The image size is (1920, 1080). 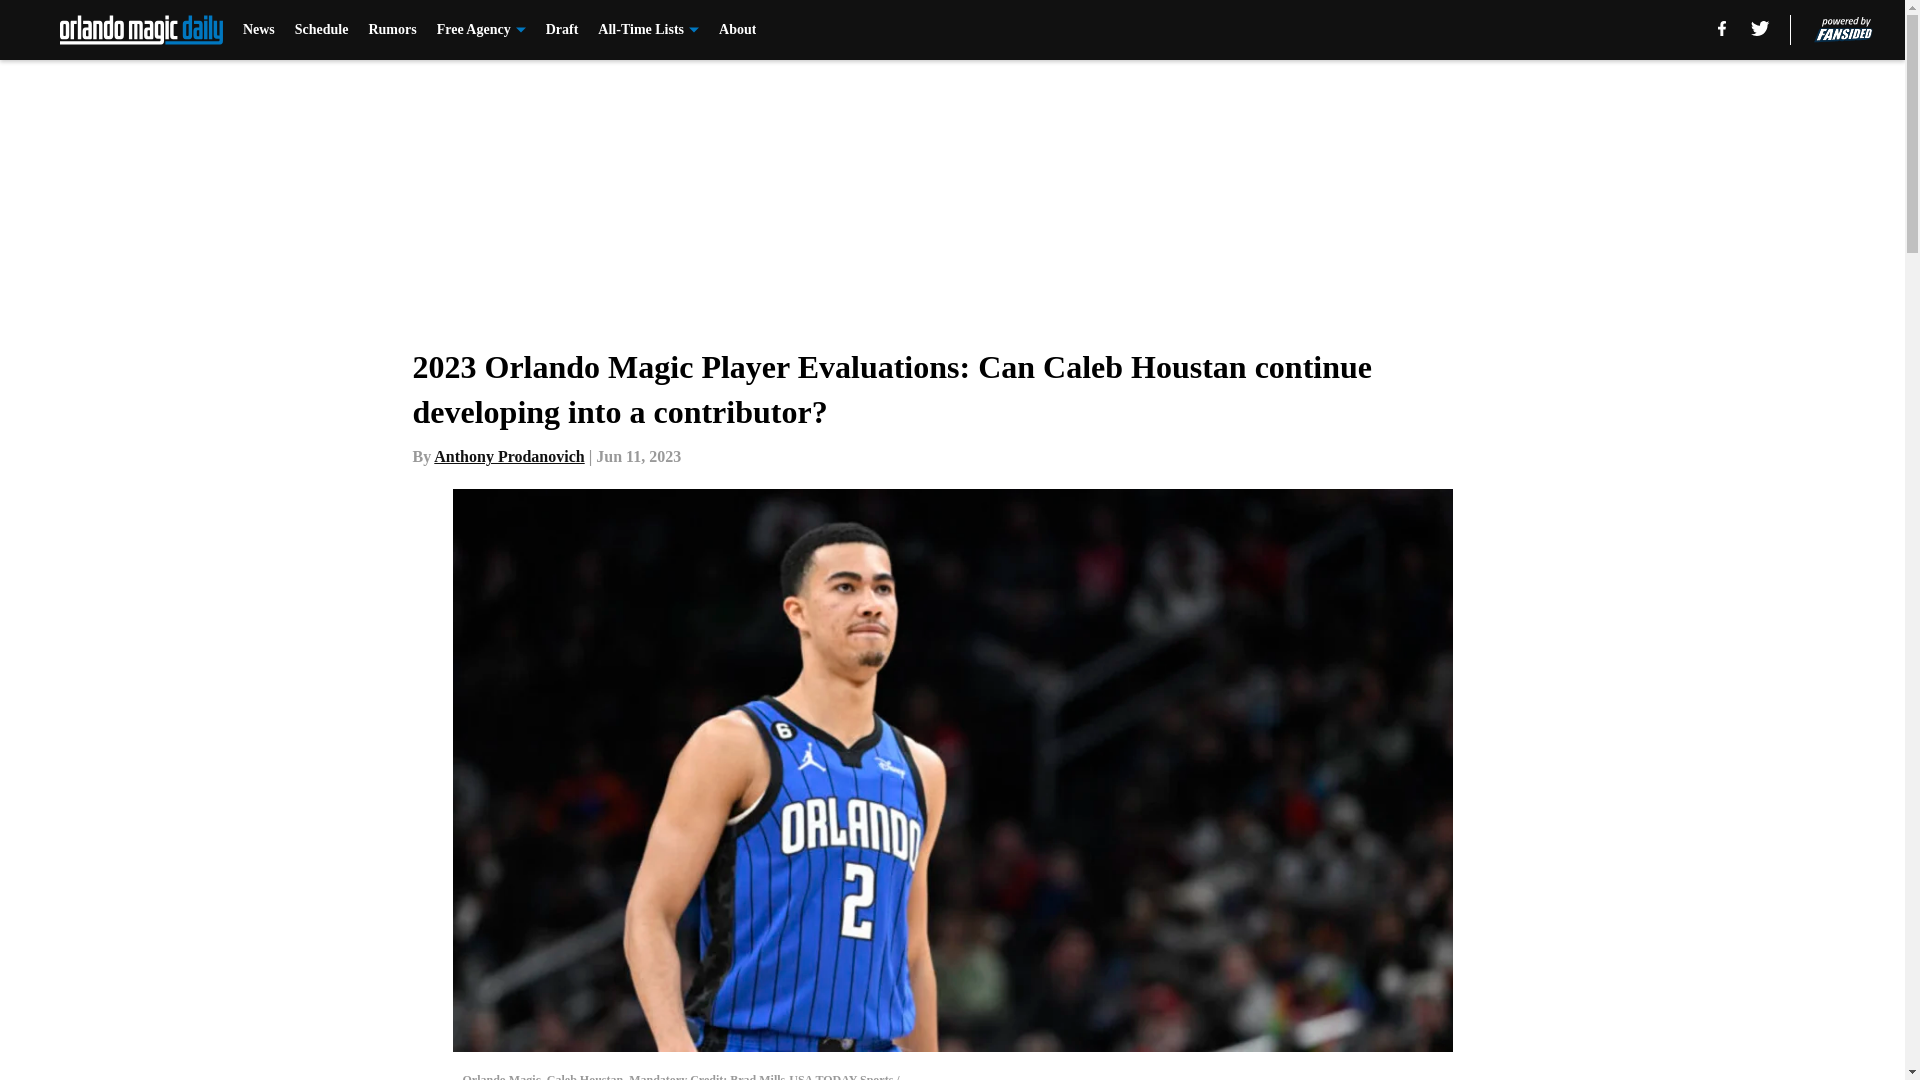 What do you see at coordinates (508, 456) in the screenshot?
I see `Anthony Prodanovich` at bounding box center [508, 456].